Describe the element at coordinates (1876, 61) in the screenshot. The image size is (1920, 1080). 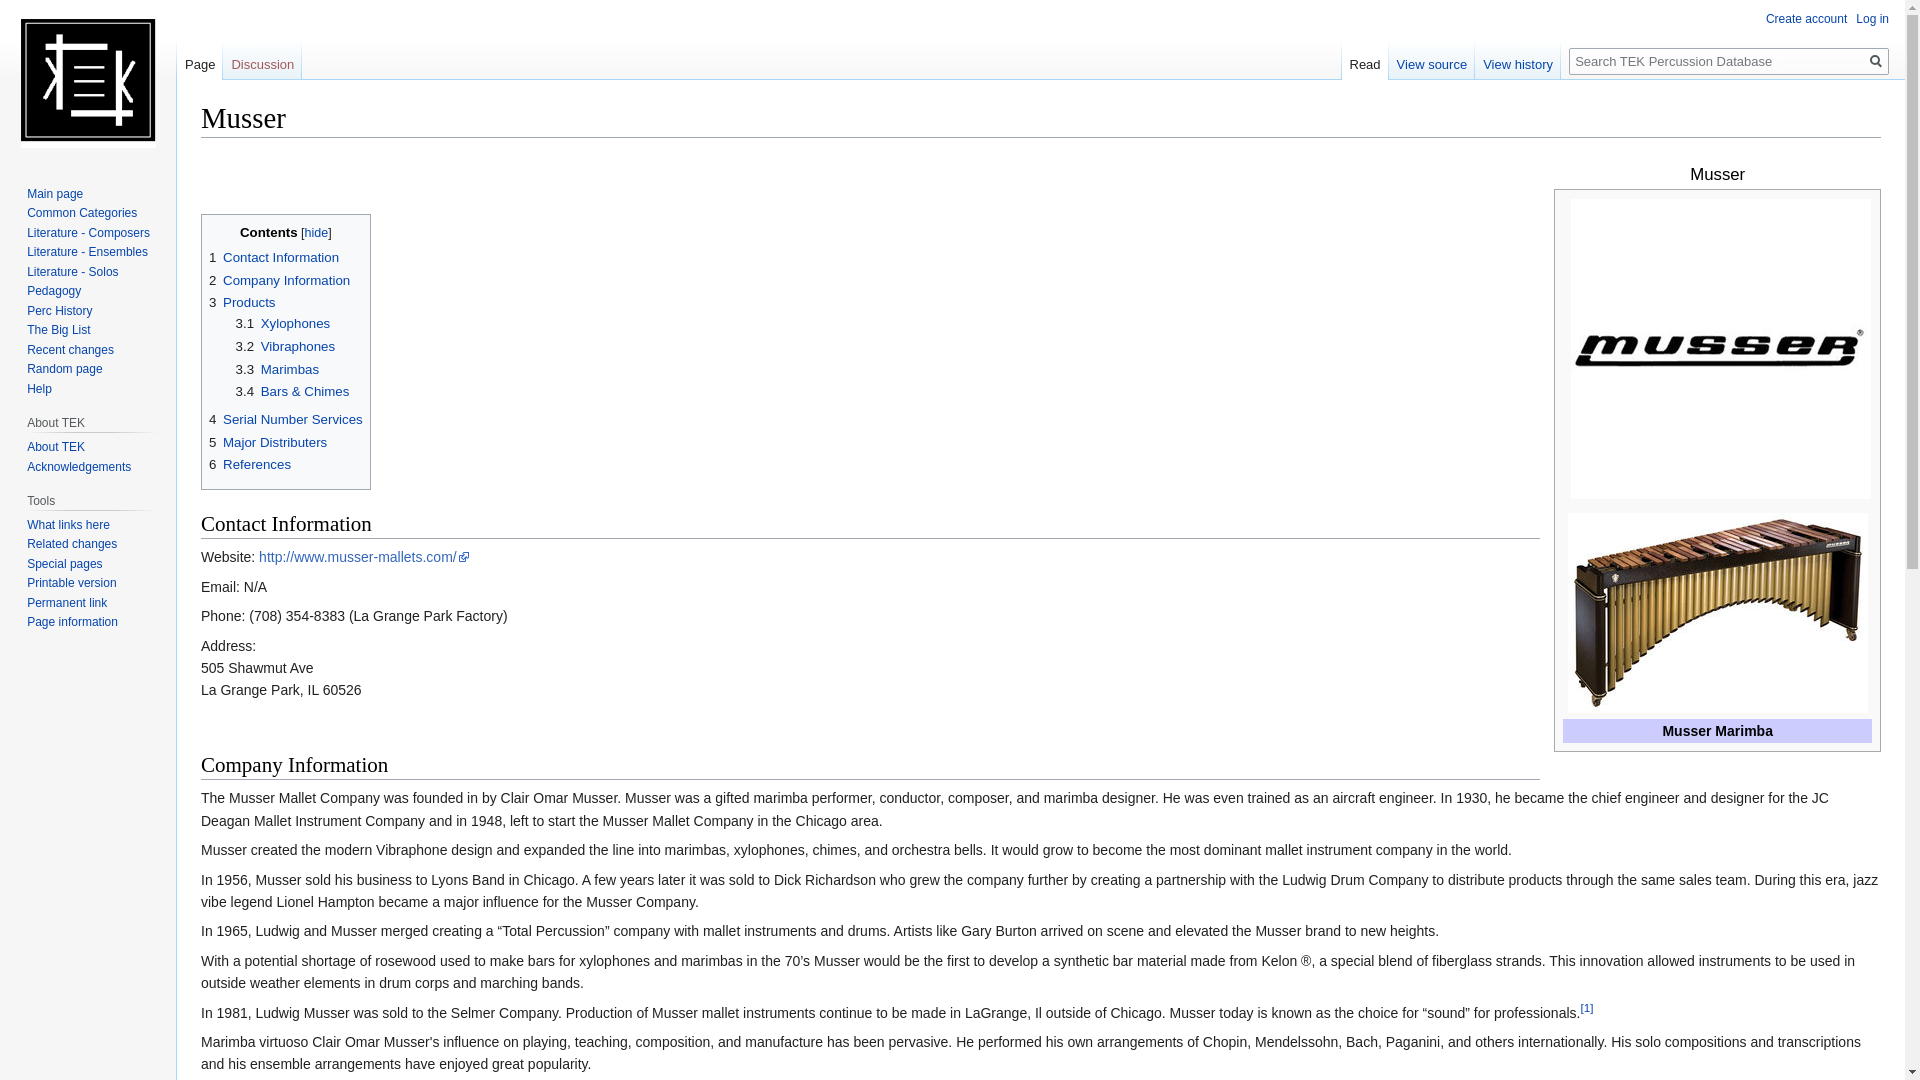
I see `Go` at that location.